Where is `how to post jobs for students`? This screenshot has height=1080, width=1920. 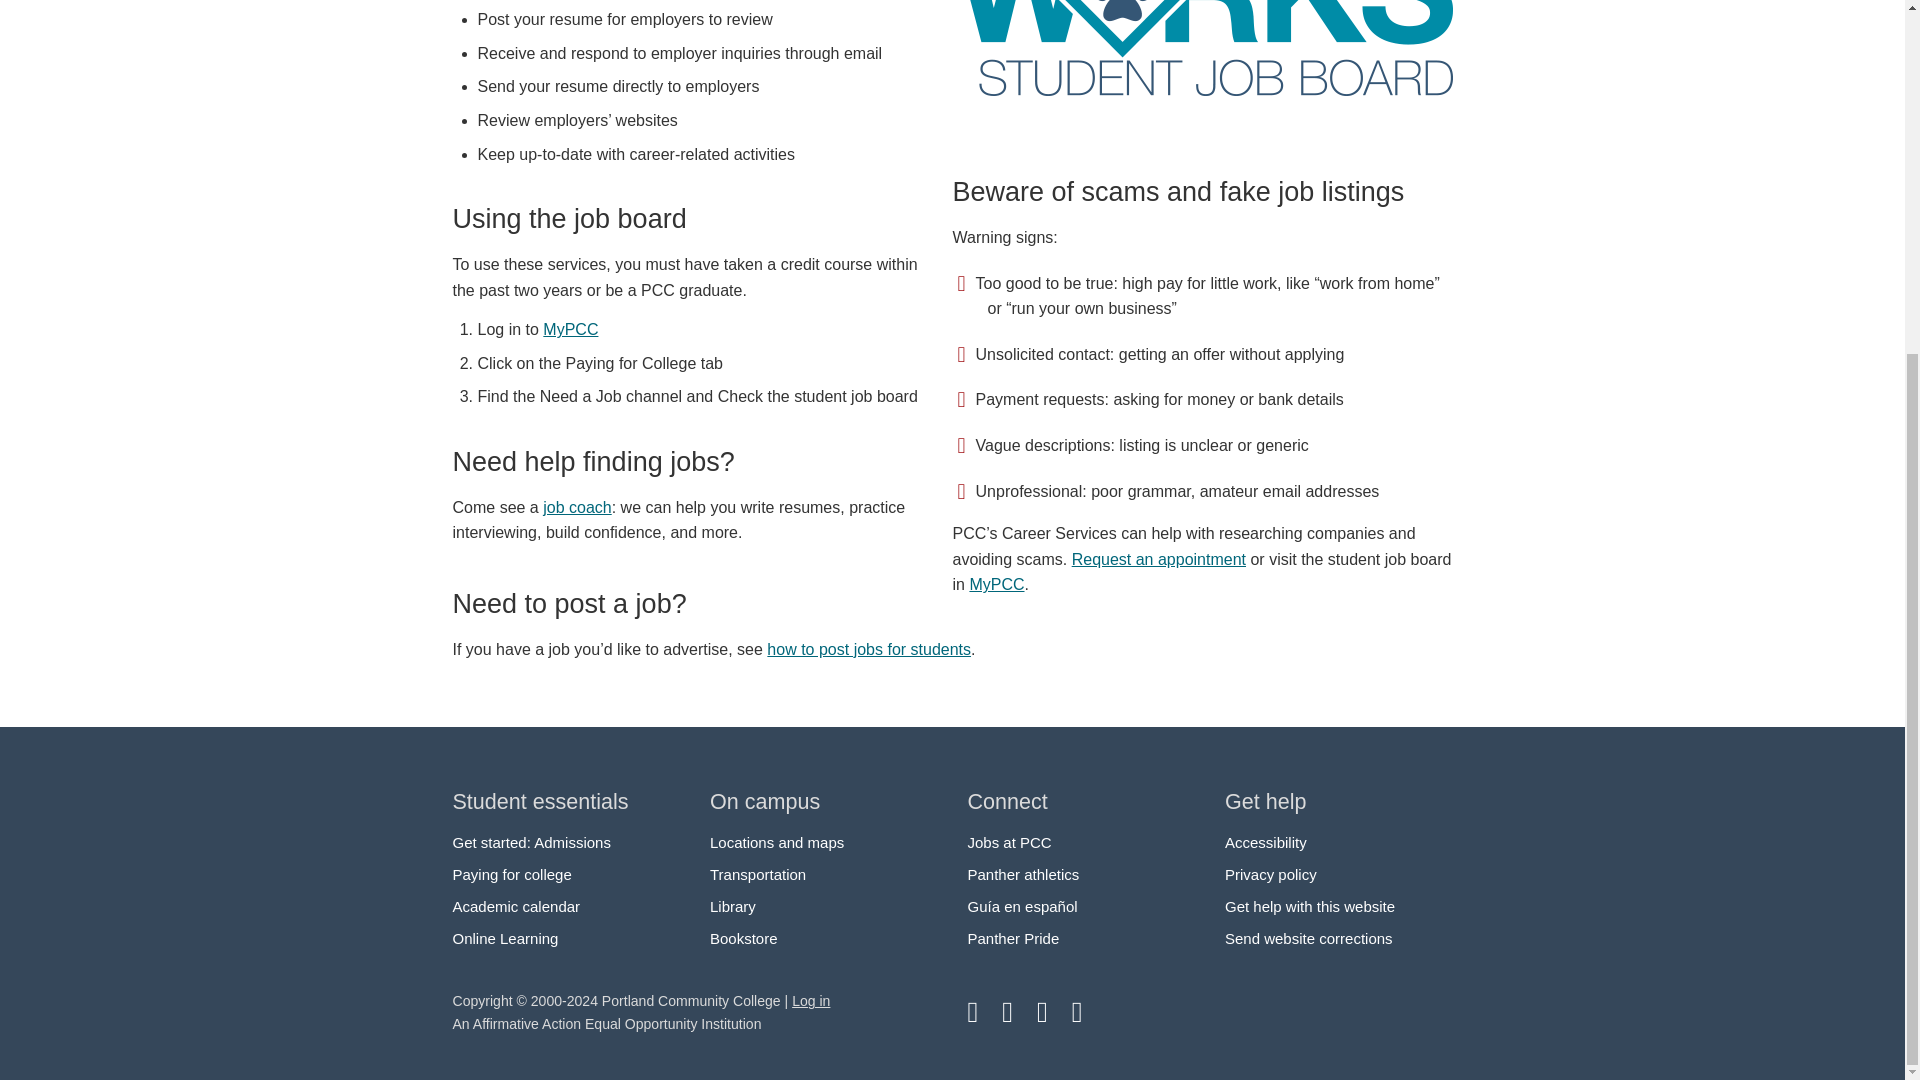 how to post jobs for students is located at coordinates (868, 649).